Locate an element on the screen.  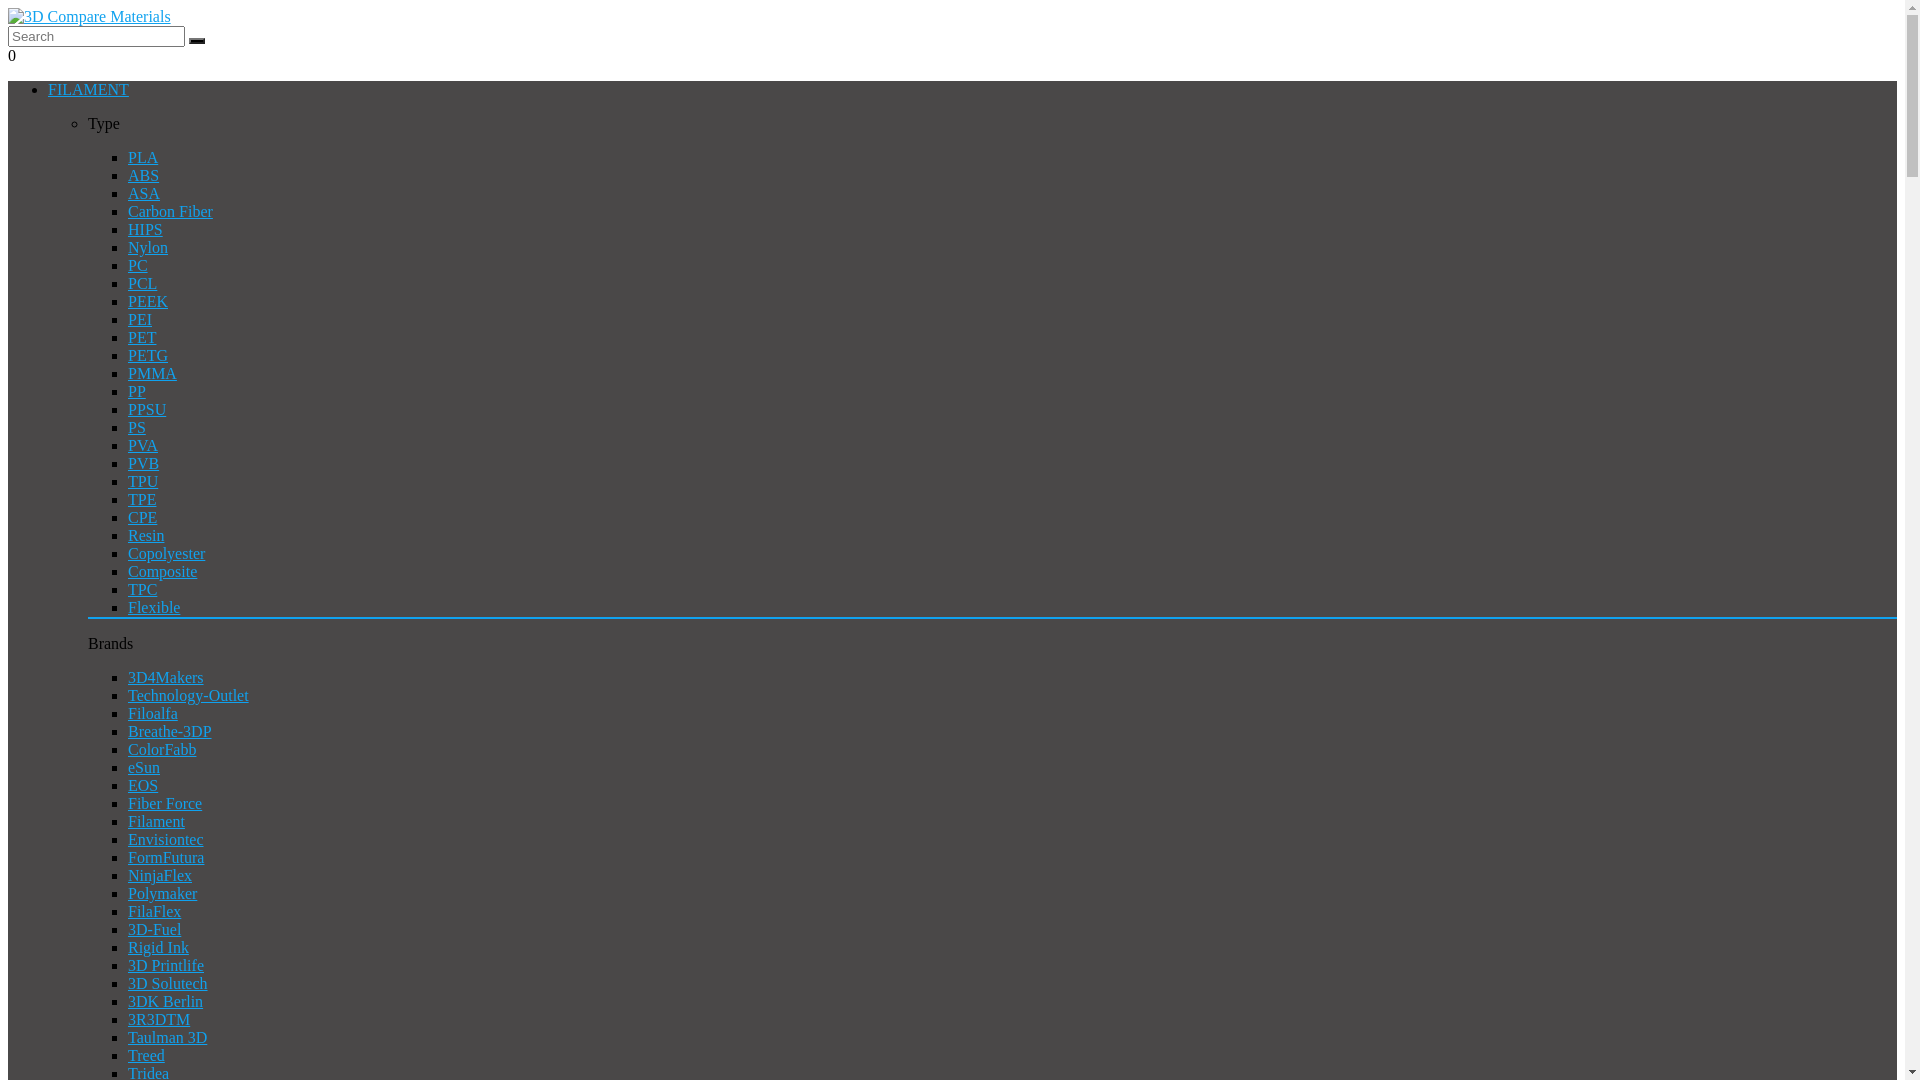
3D-Fuel is located at coordinates (154, 930).